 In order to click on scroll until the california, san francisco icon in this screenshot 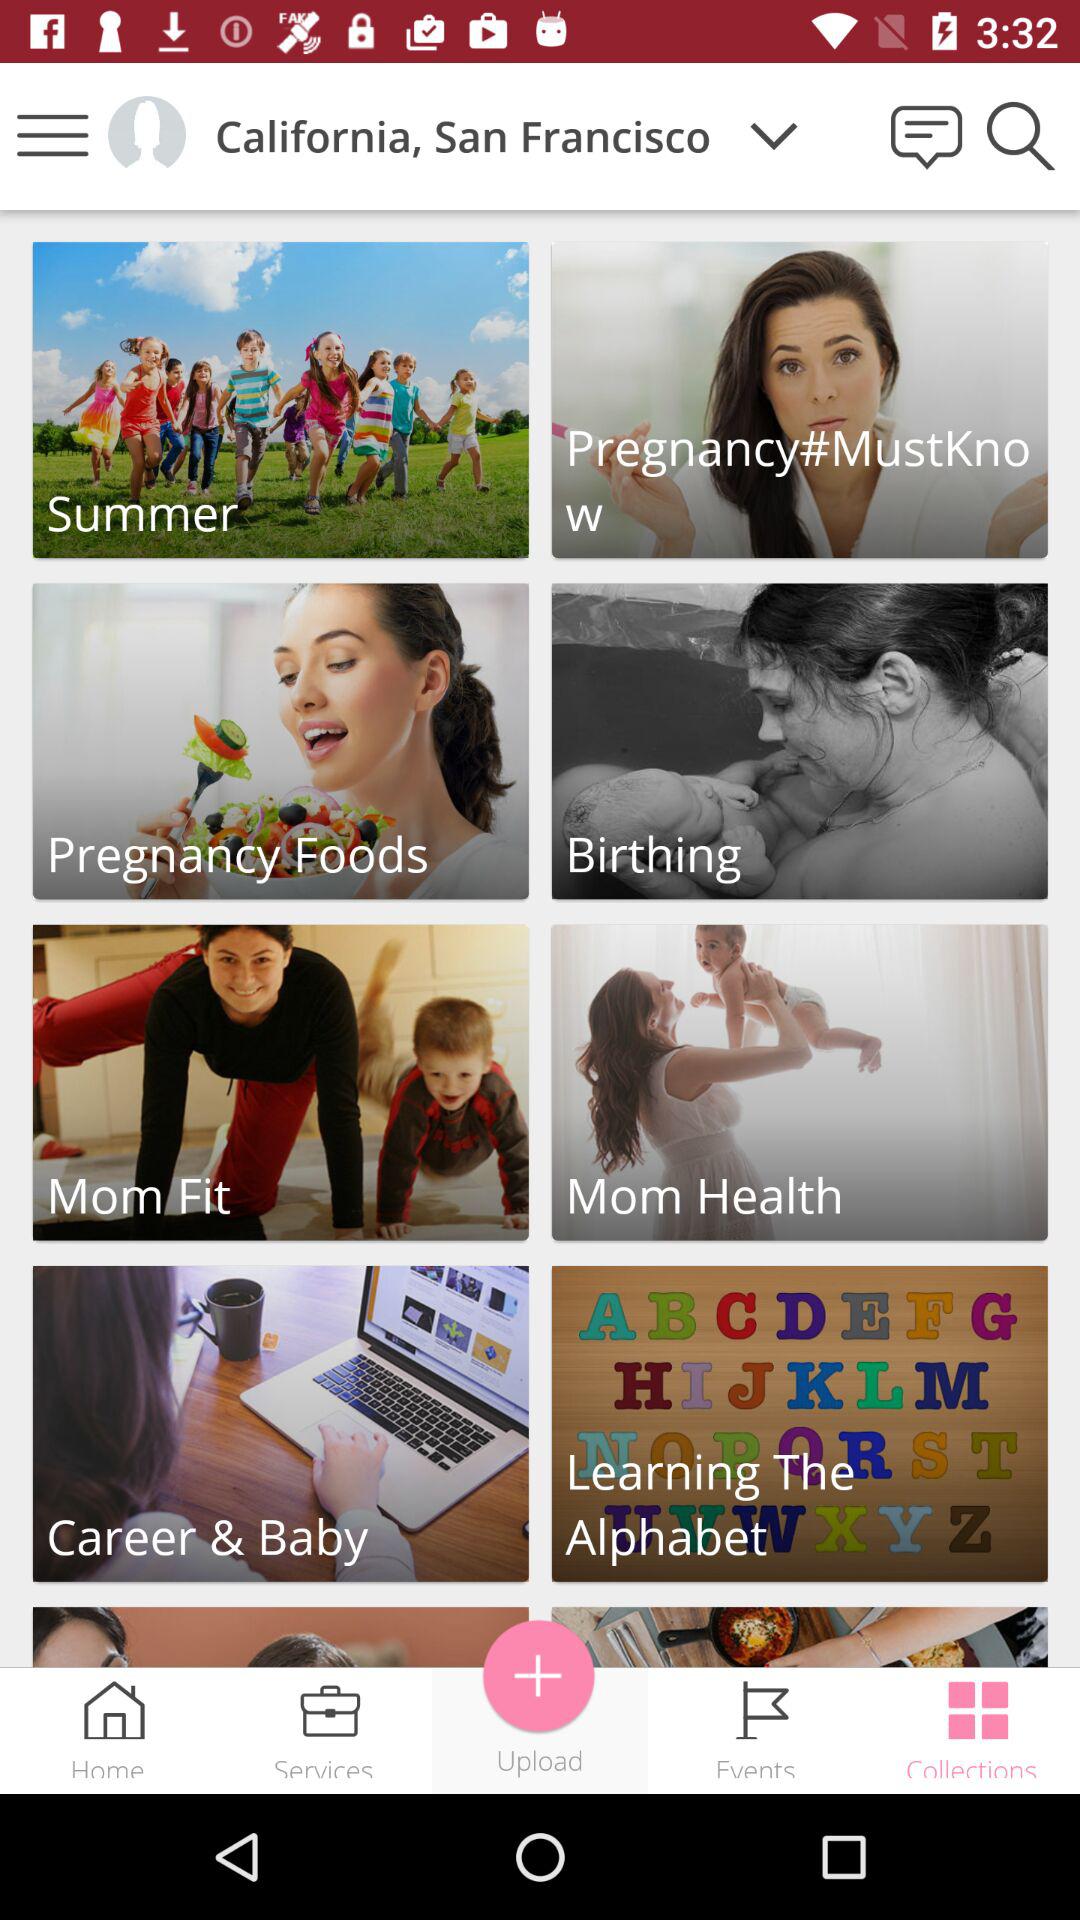, I will do `click(462, 136)`.